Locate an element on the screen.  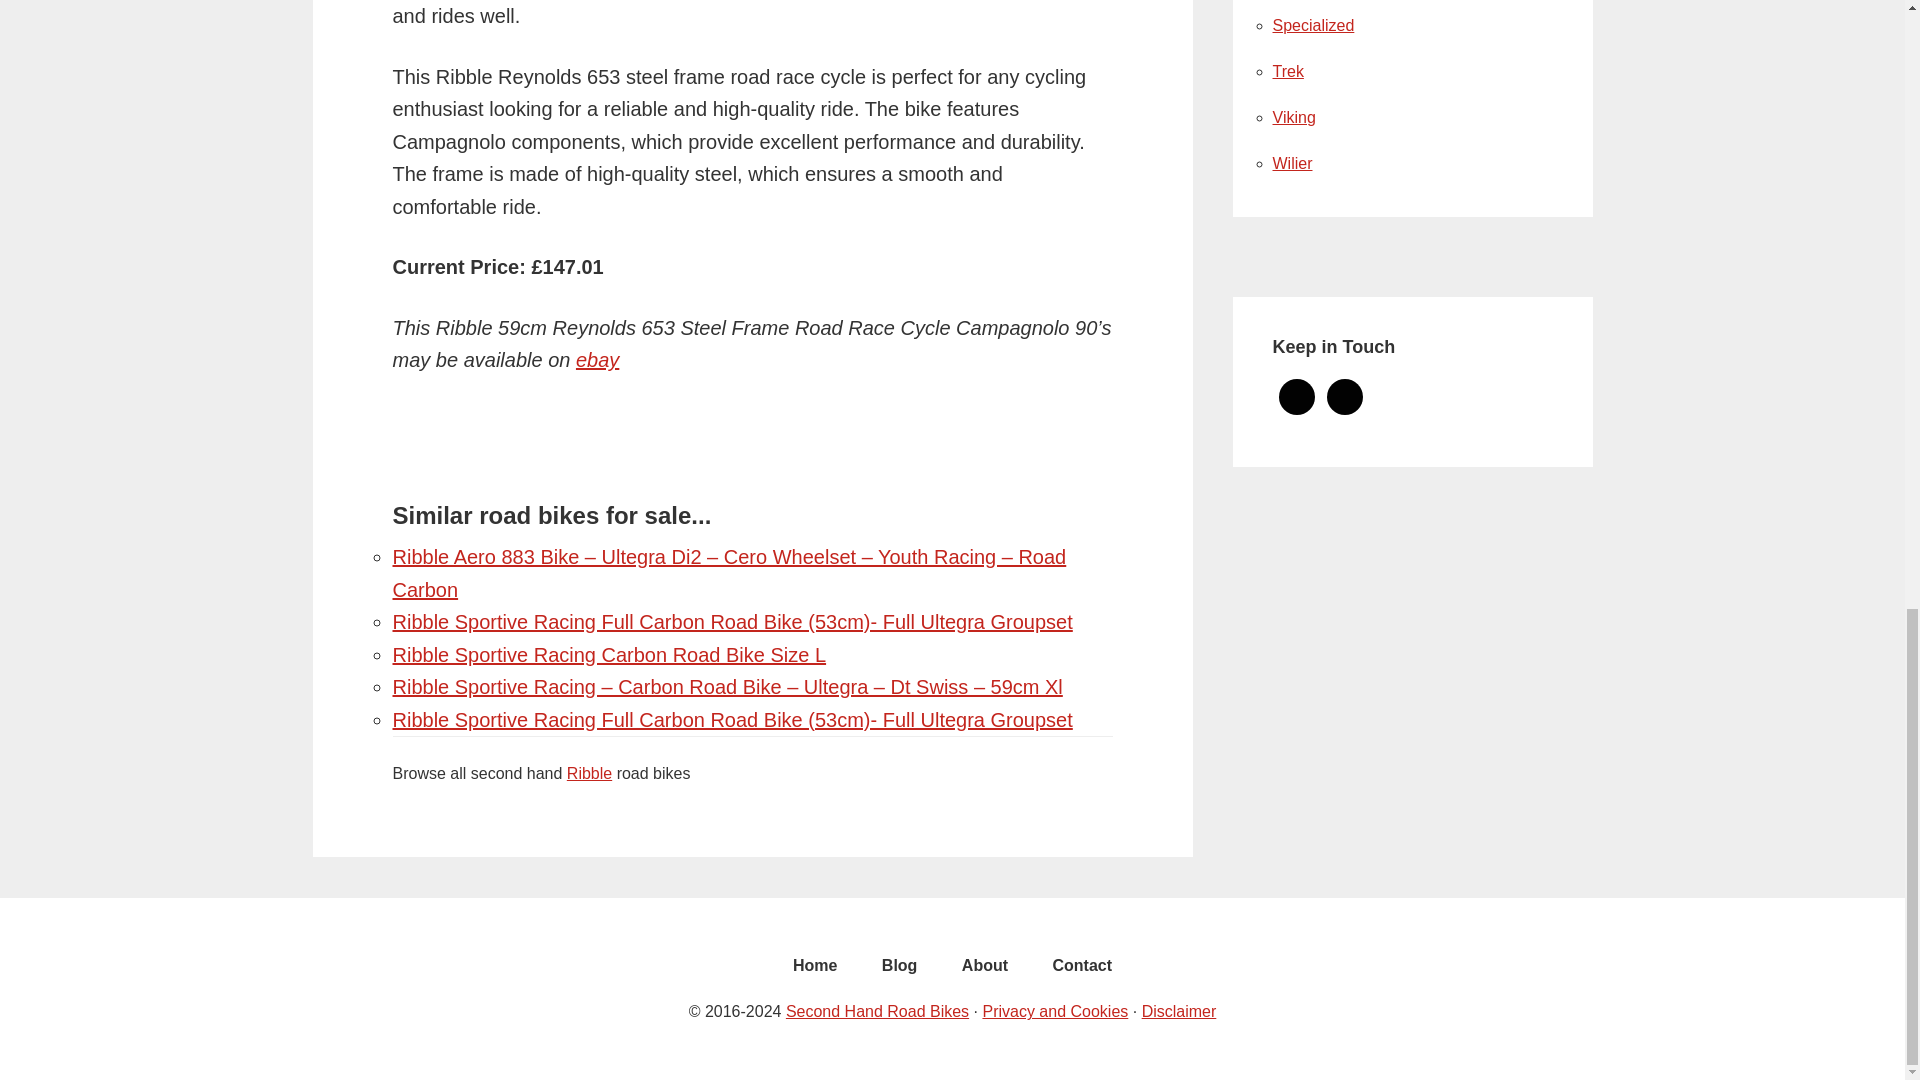
Ribble Sportive Racing Carbon Road Bike Size L is located at coordinates (608, 654).